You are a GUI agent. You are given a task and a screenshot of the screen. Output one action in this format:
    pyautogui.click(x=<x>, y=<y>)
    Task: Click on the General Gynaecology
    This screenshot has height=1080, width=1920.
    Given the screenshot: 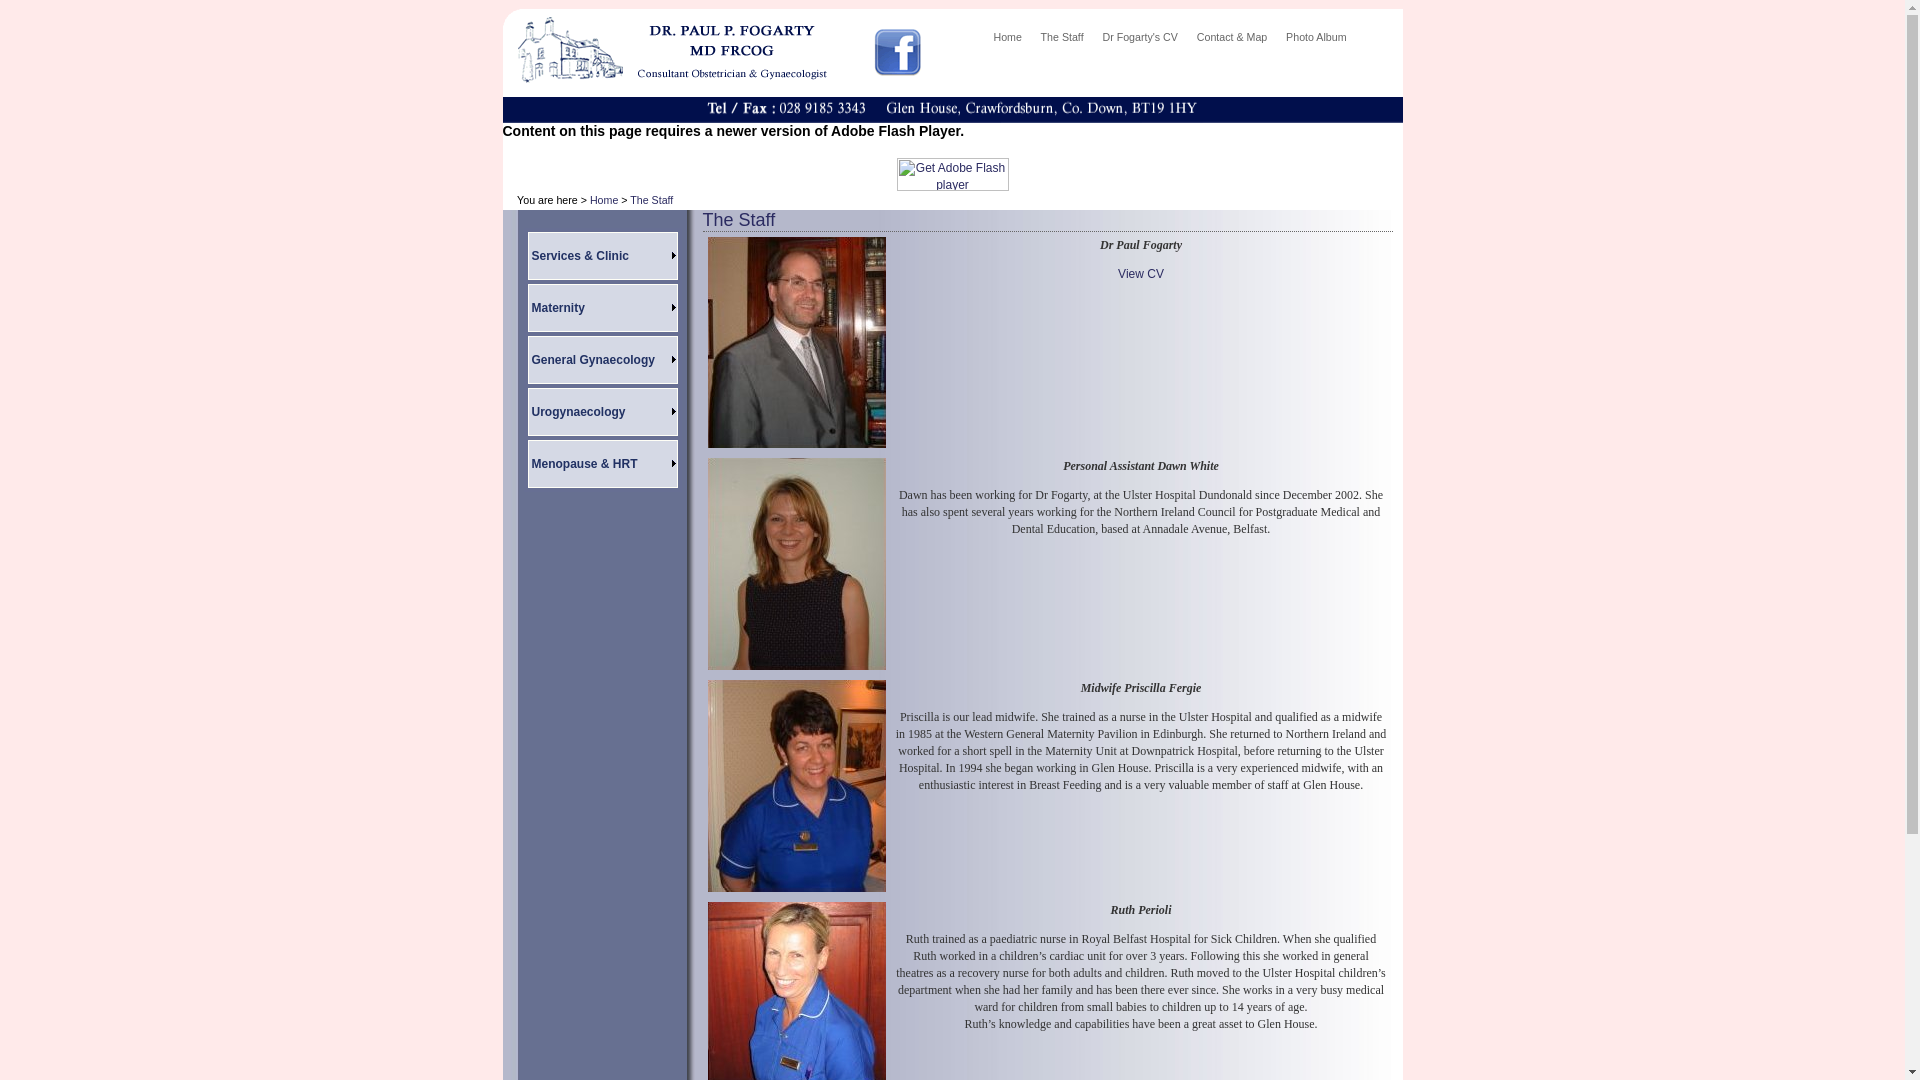 What is the action you would take?
    pyautogui.click(x=602, y=360)
    